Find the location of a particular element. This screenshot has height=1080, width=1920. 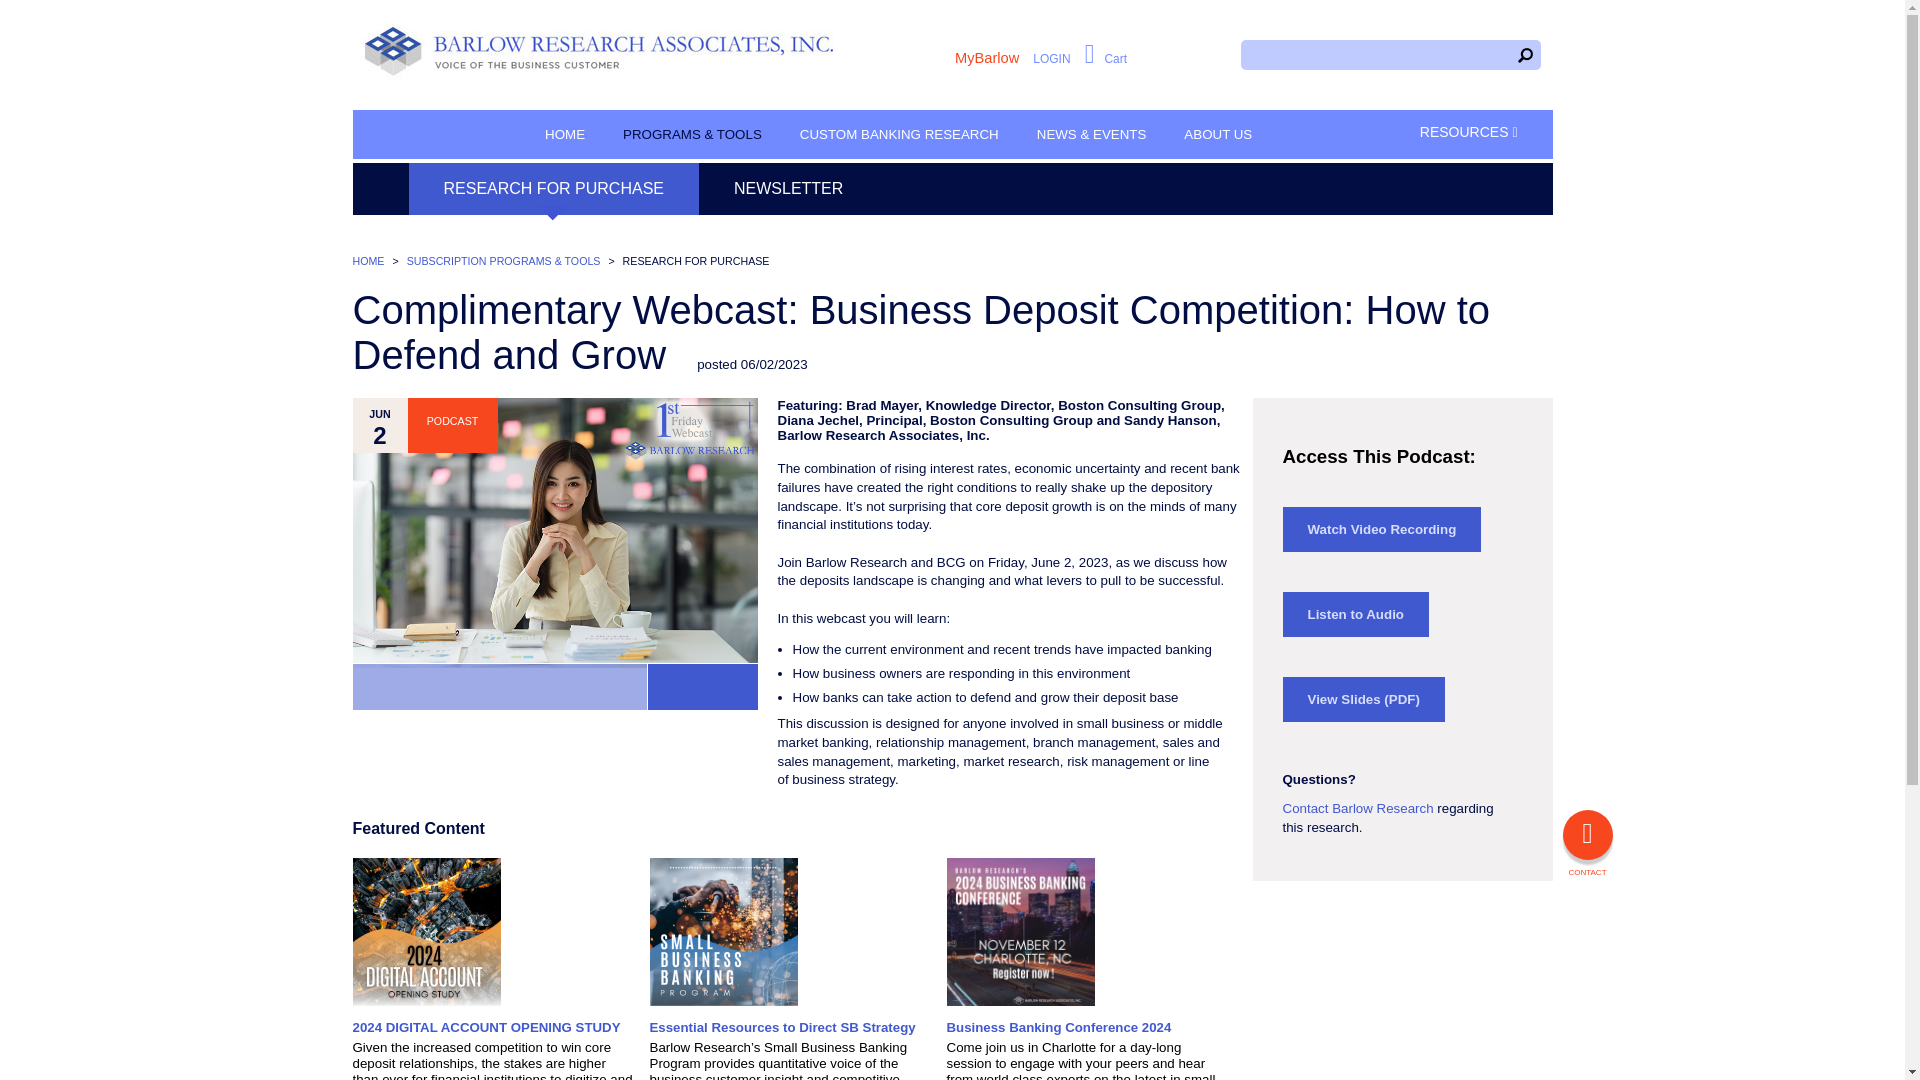

LOGIN is located at coordinates (1050, 58).